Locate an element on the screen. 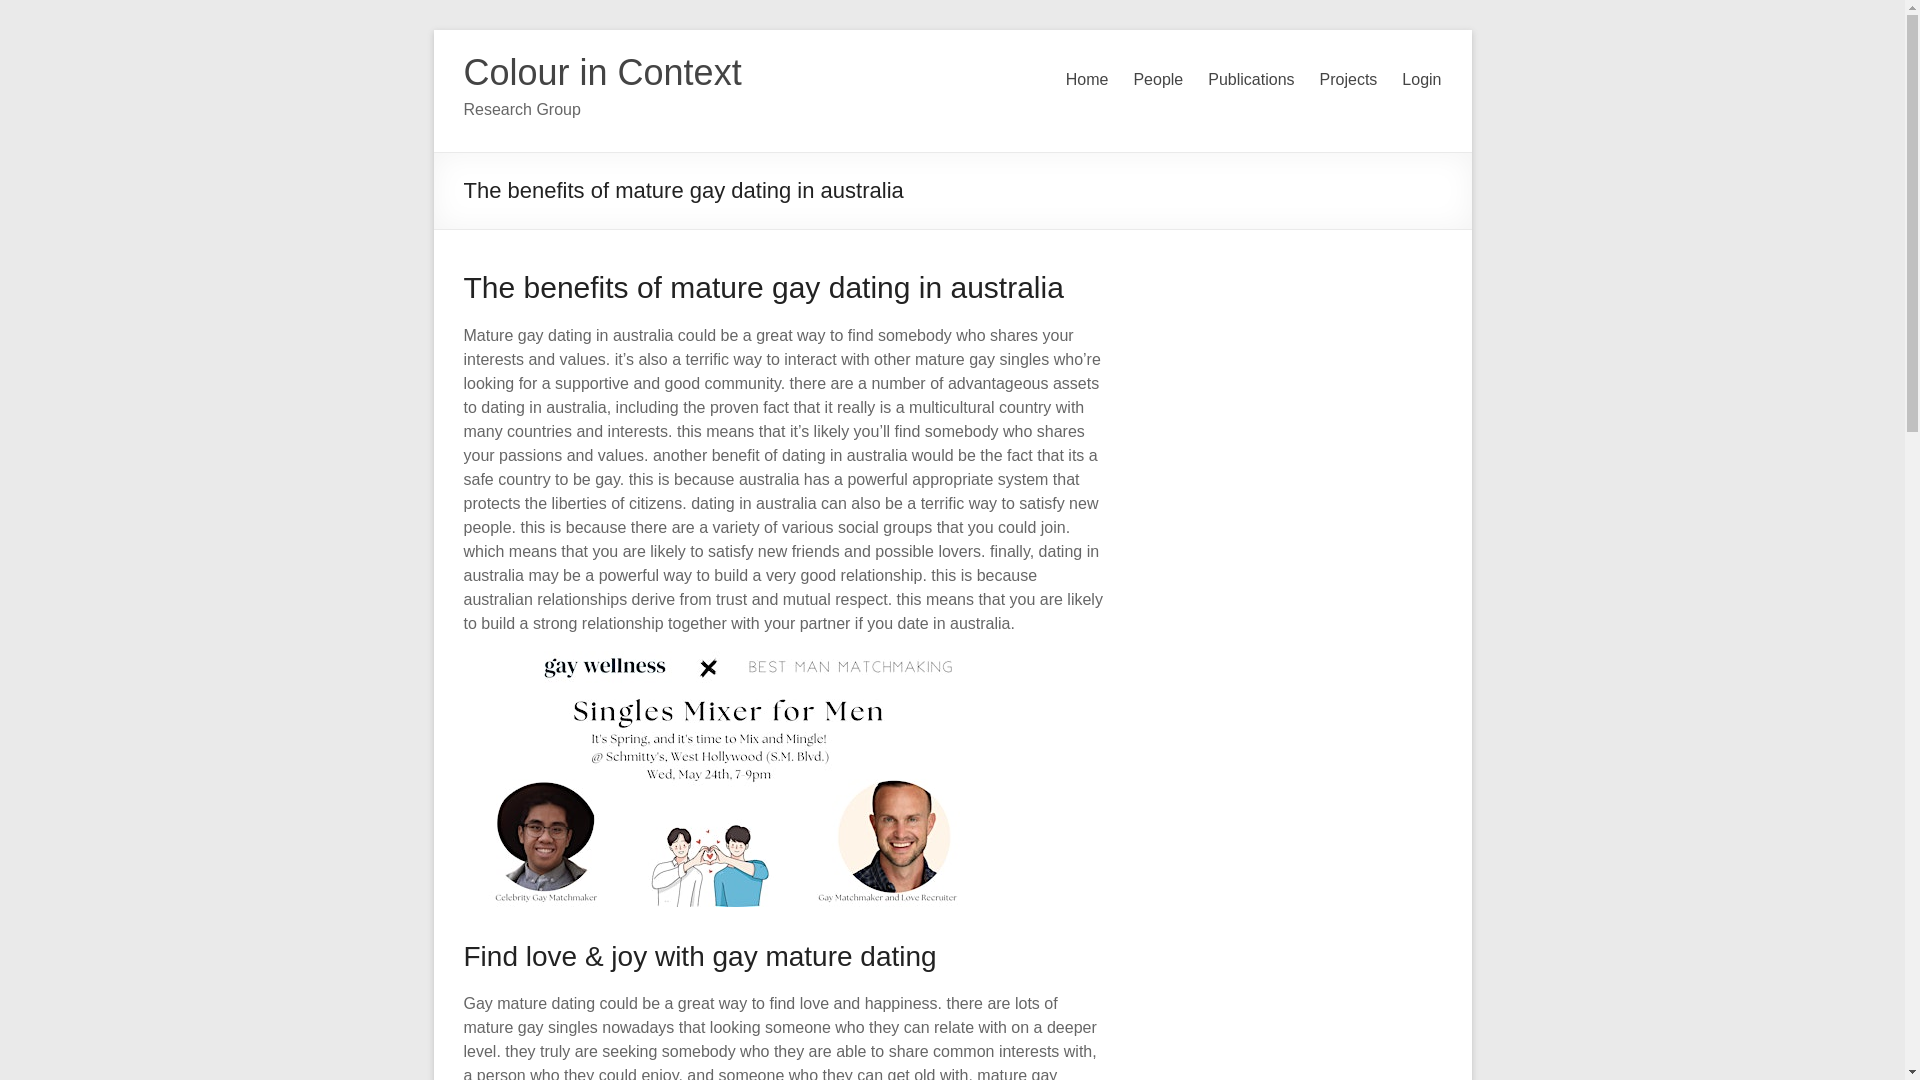 The width and height of the screenshot is (1920, 1080). People is located at coordinates (1157, 80).